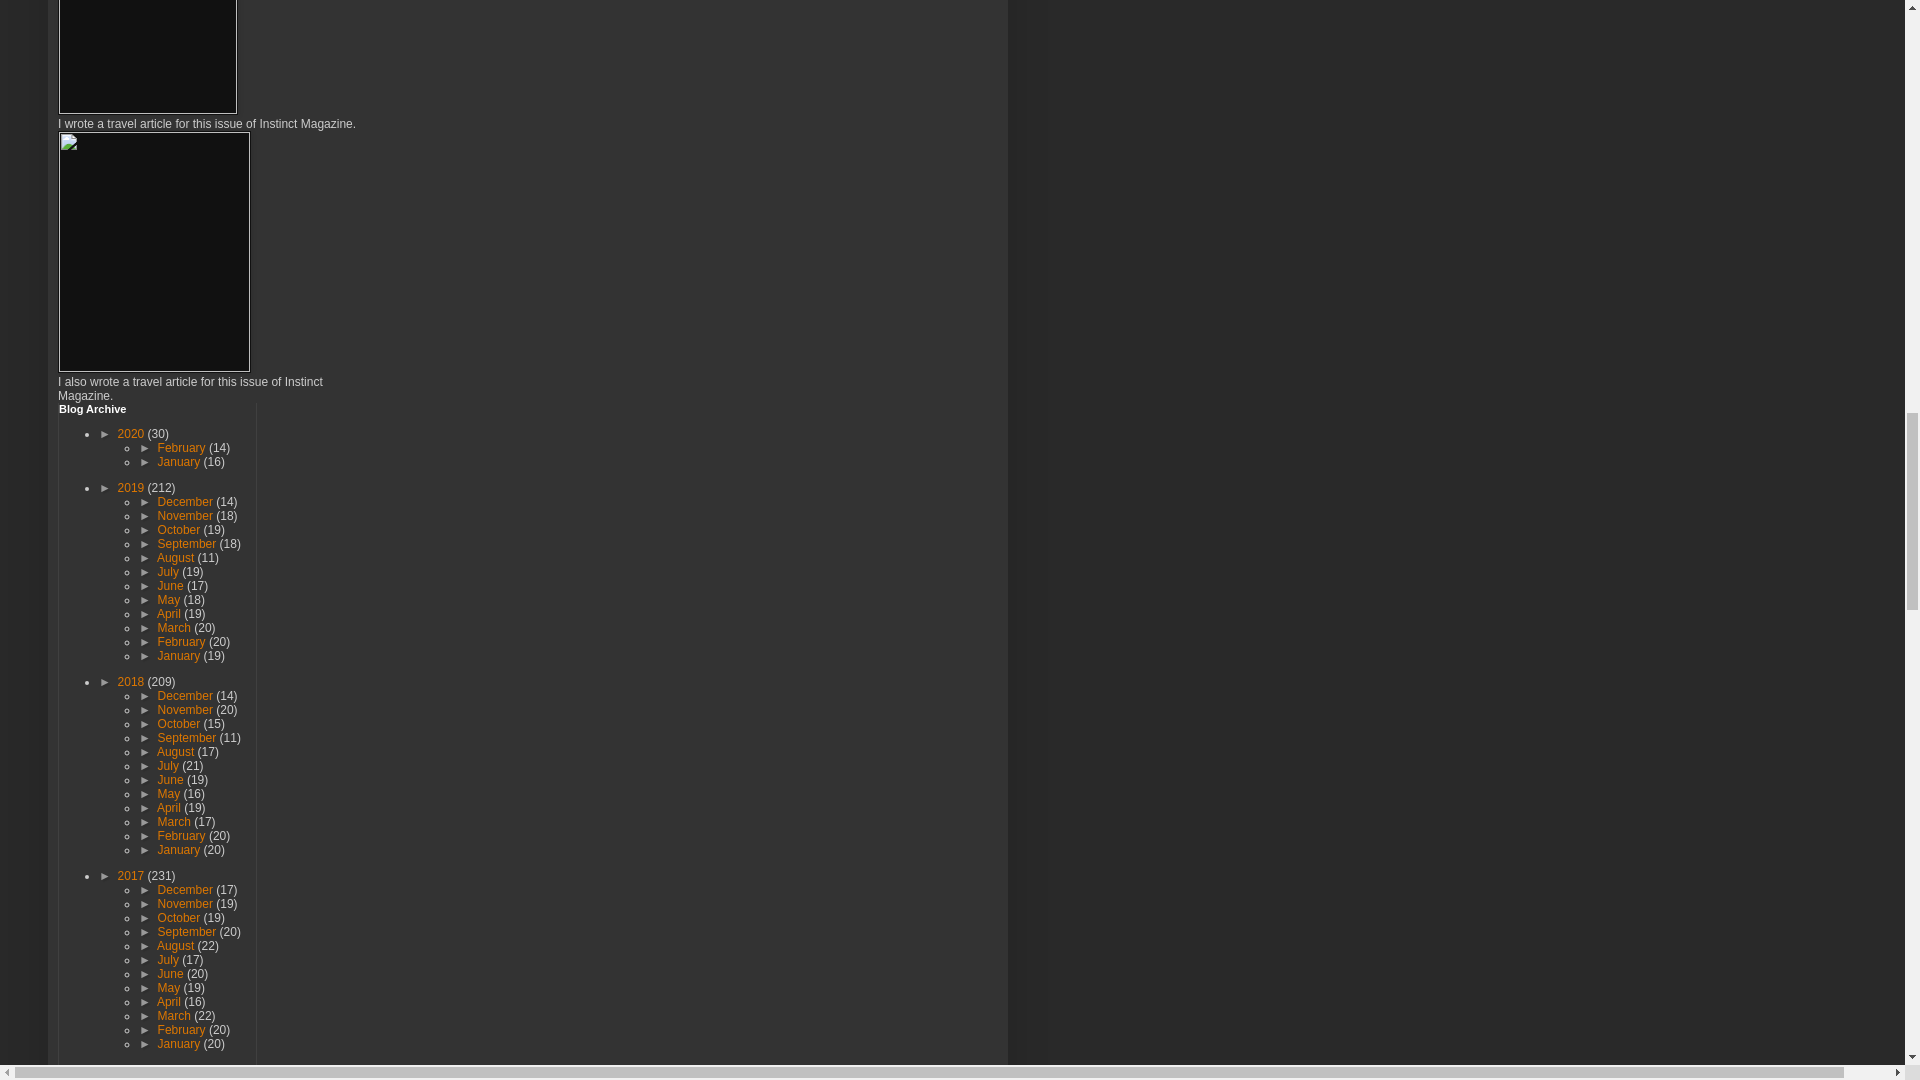 Image resolution: width=1920 pixels, height=1080 pixels. I want to click on January, so click(180, 461).